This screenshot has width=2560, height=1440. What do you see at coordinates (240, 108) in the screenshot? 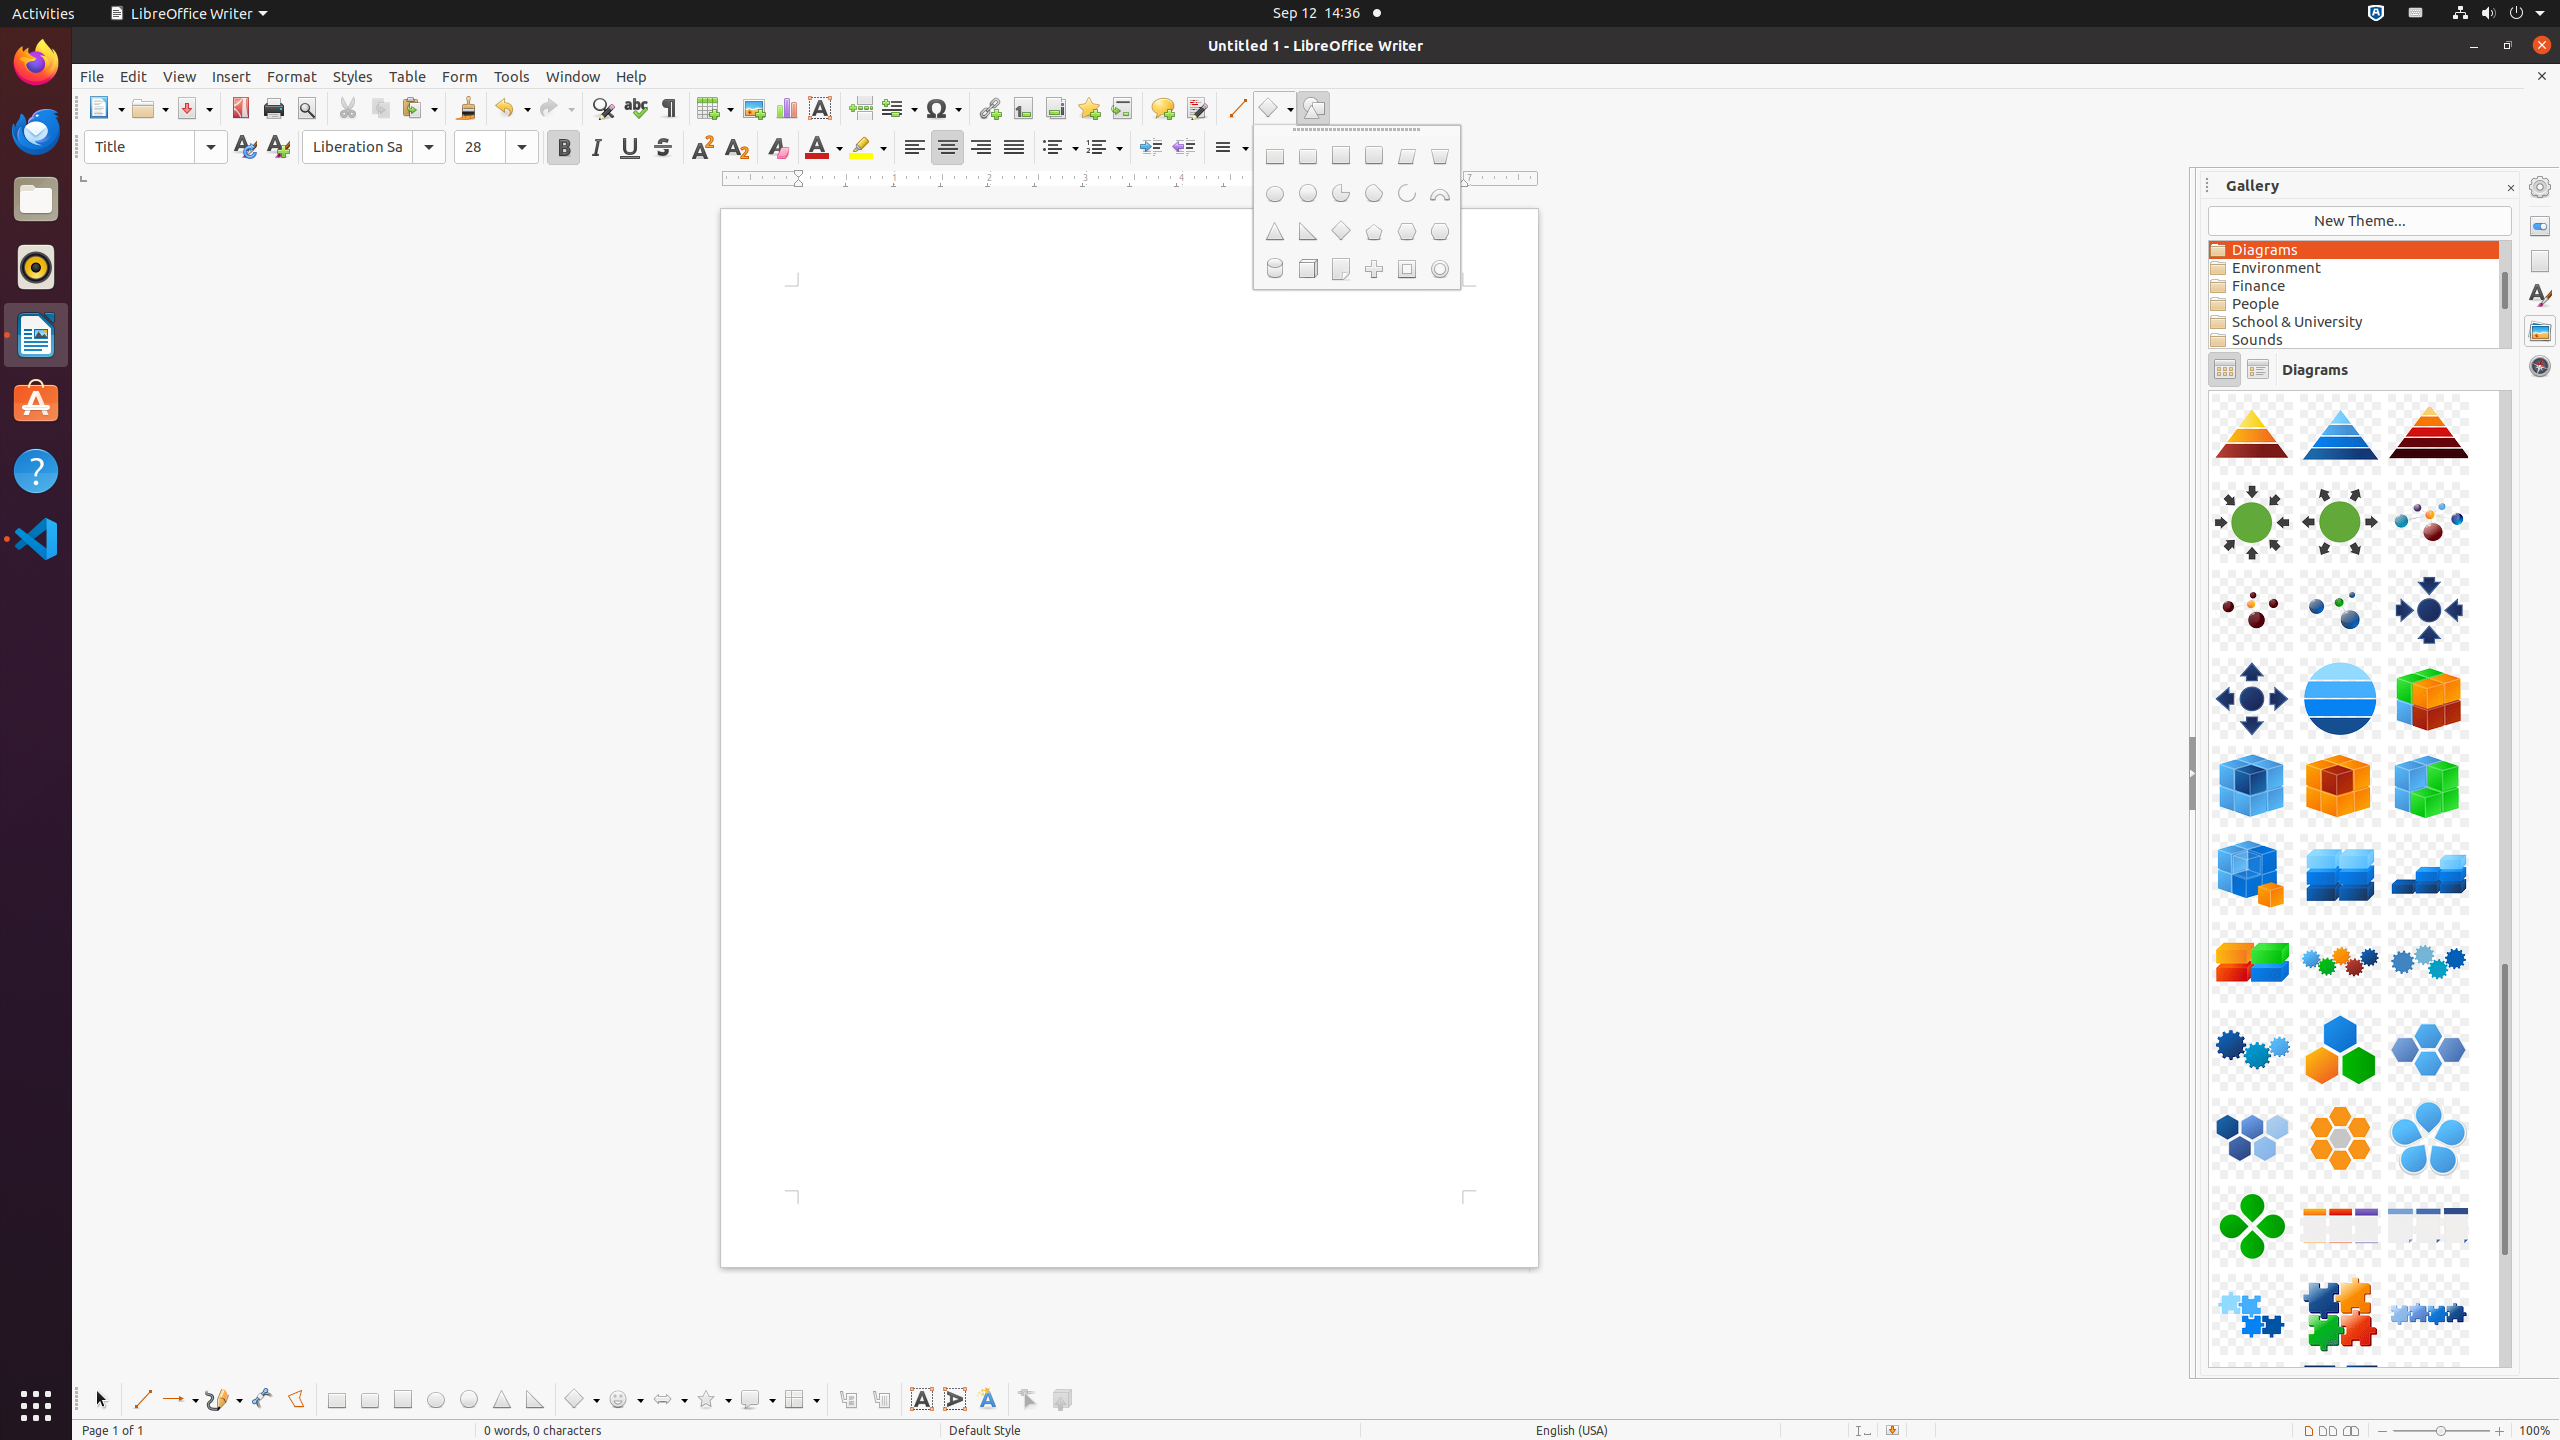
I see `PDF` at bounding box center [240, 108].